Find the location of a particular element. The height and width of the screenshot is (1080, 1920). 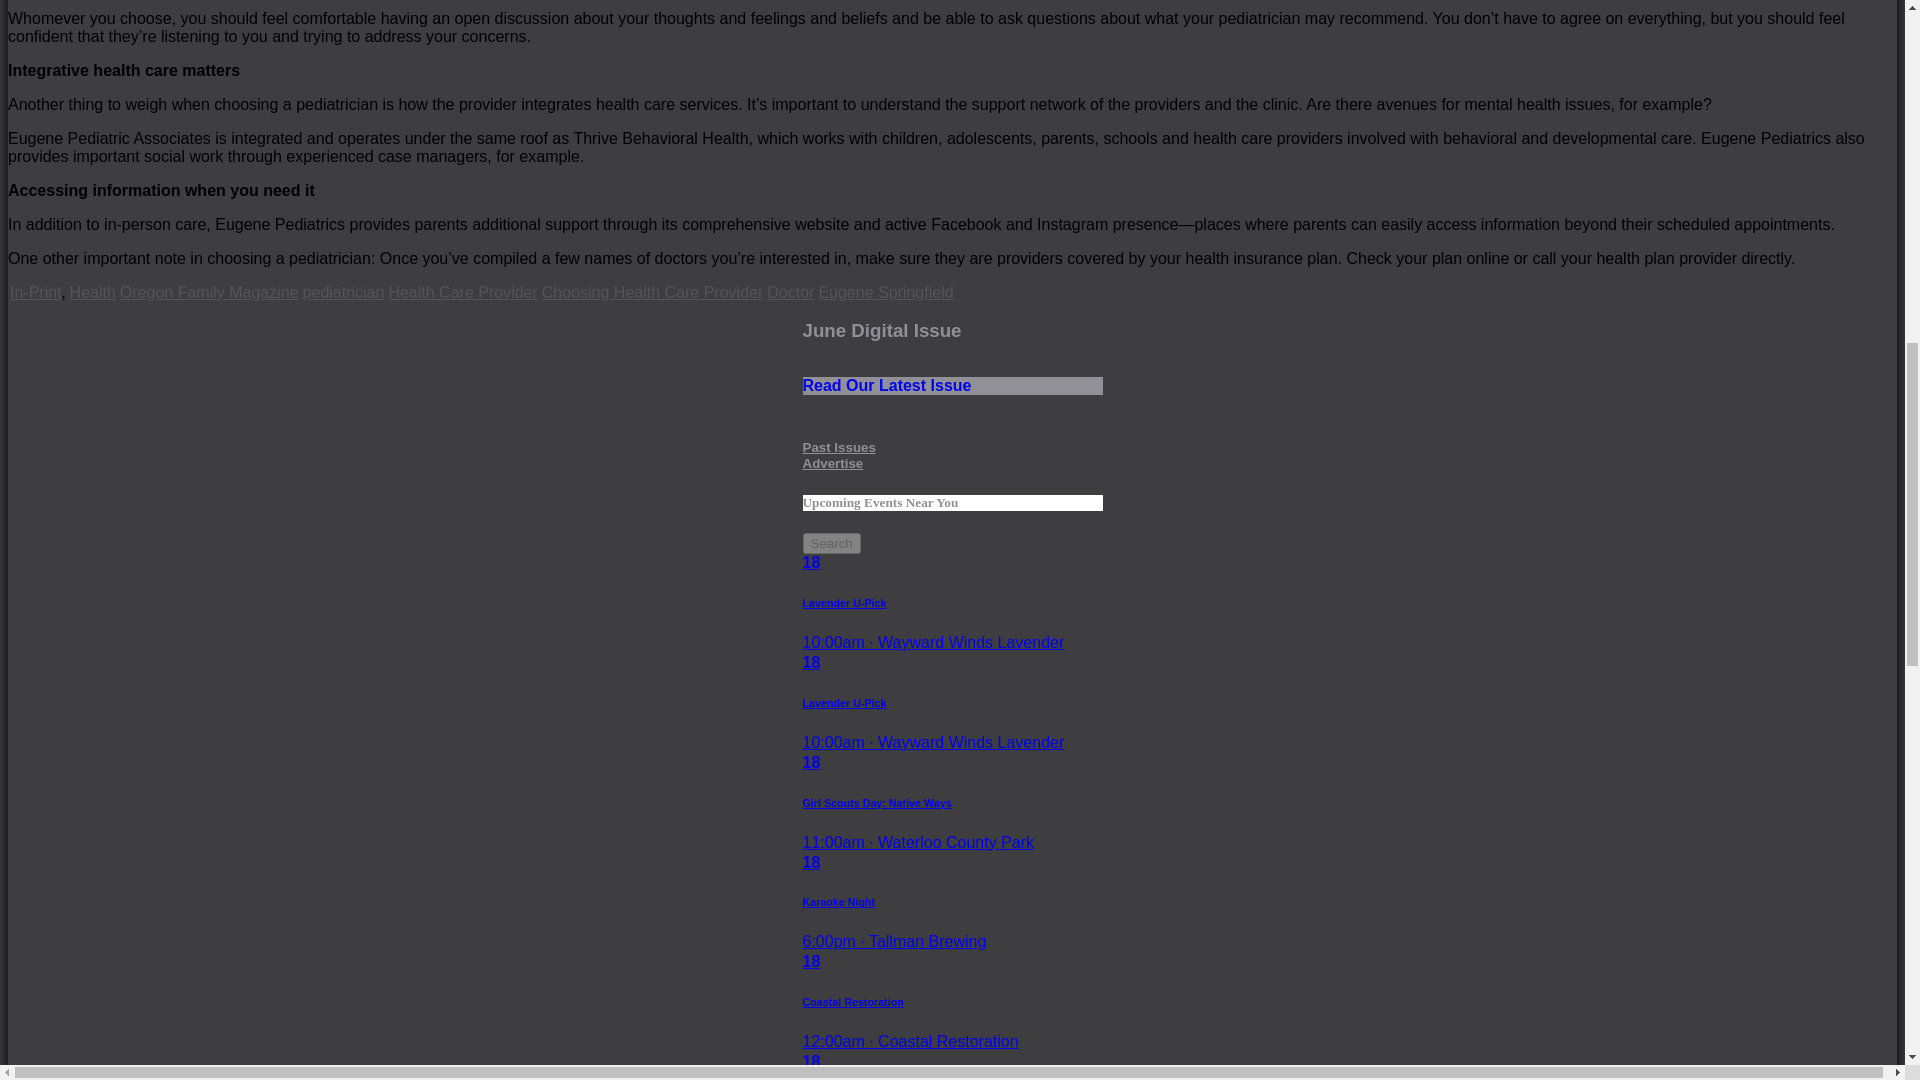

Advertise is located at coordinates (952, 357).